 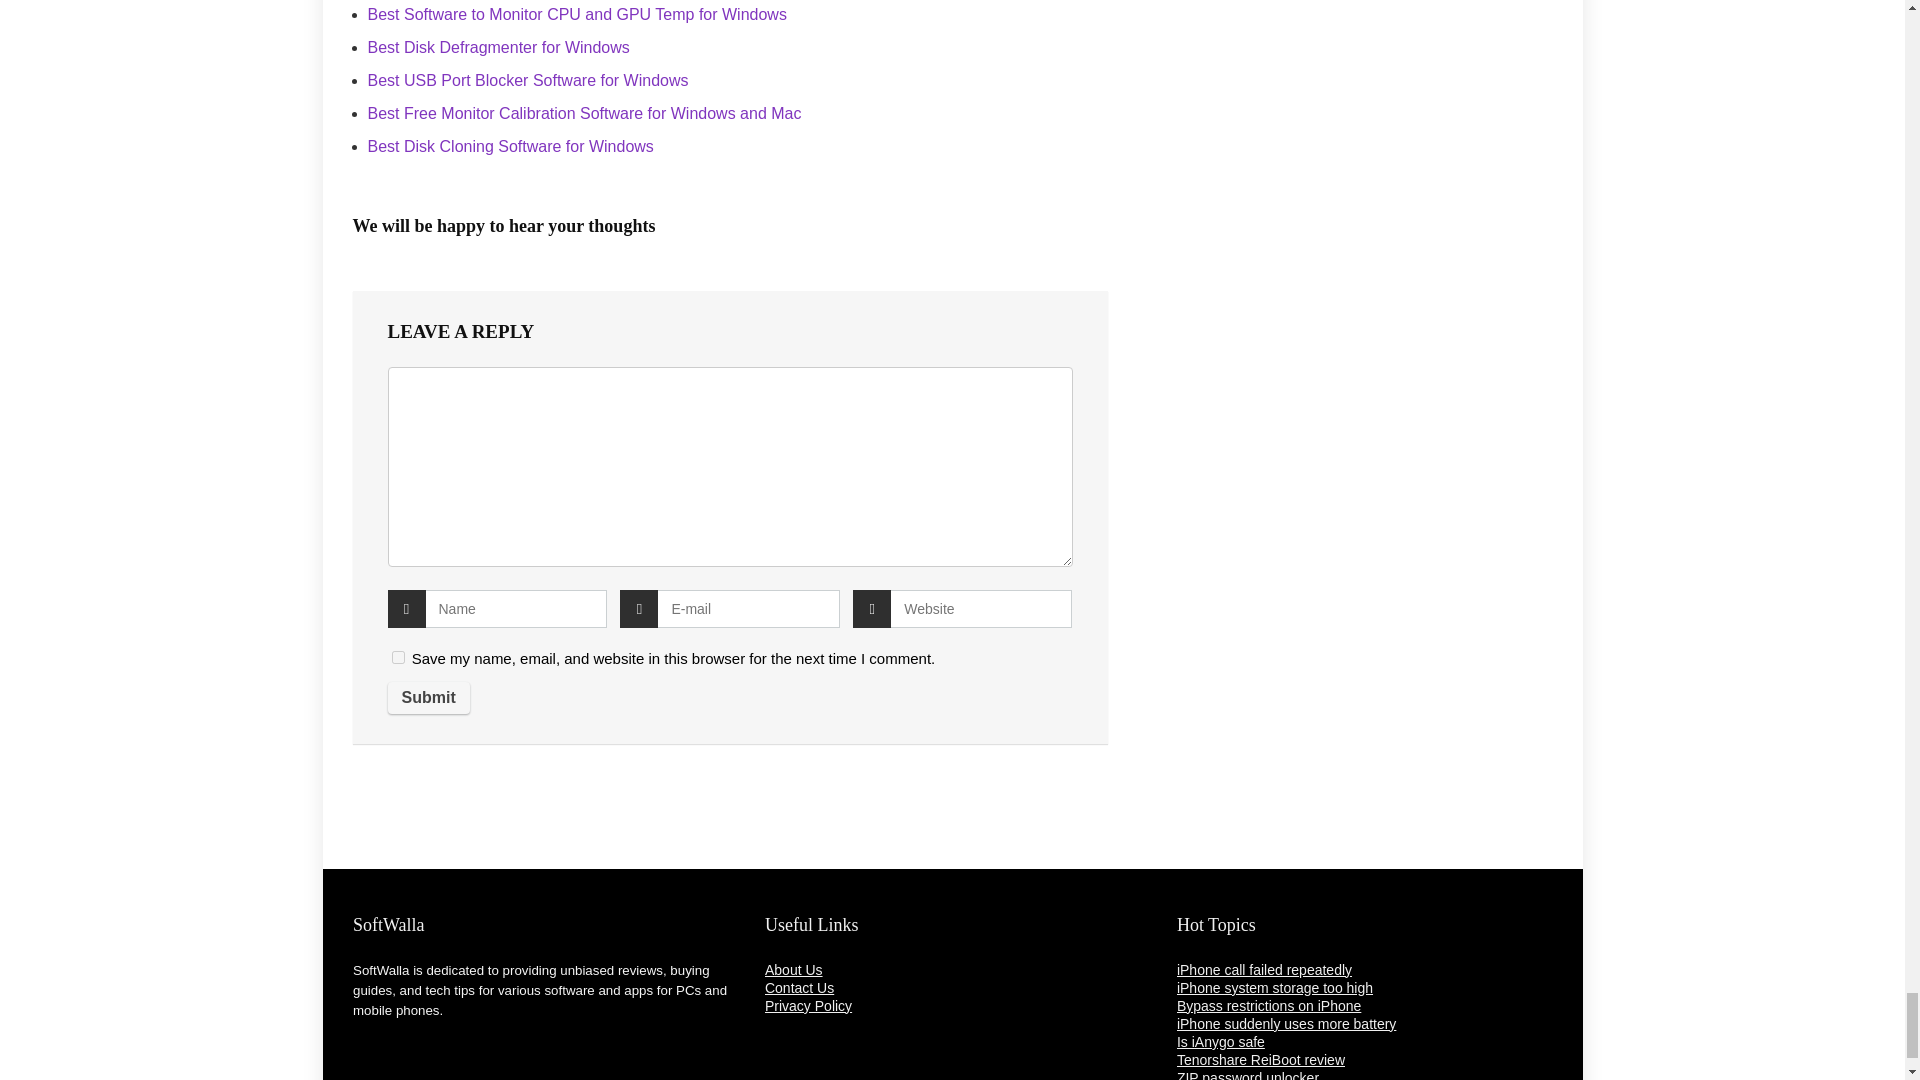 What do you see at coordinates (428, 697) in the screenshot?
I see `Submit` at bounding box center [428, 697].